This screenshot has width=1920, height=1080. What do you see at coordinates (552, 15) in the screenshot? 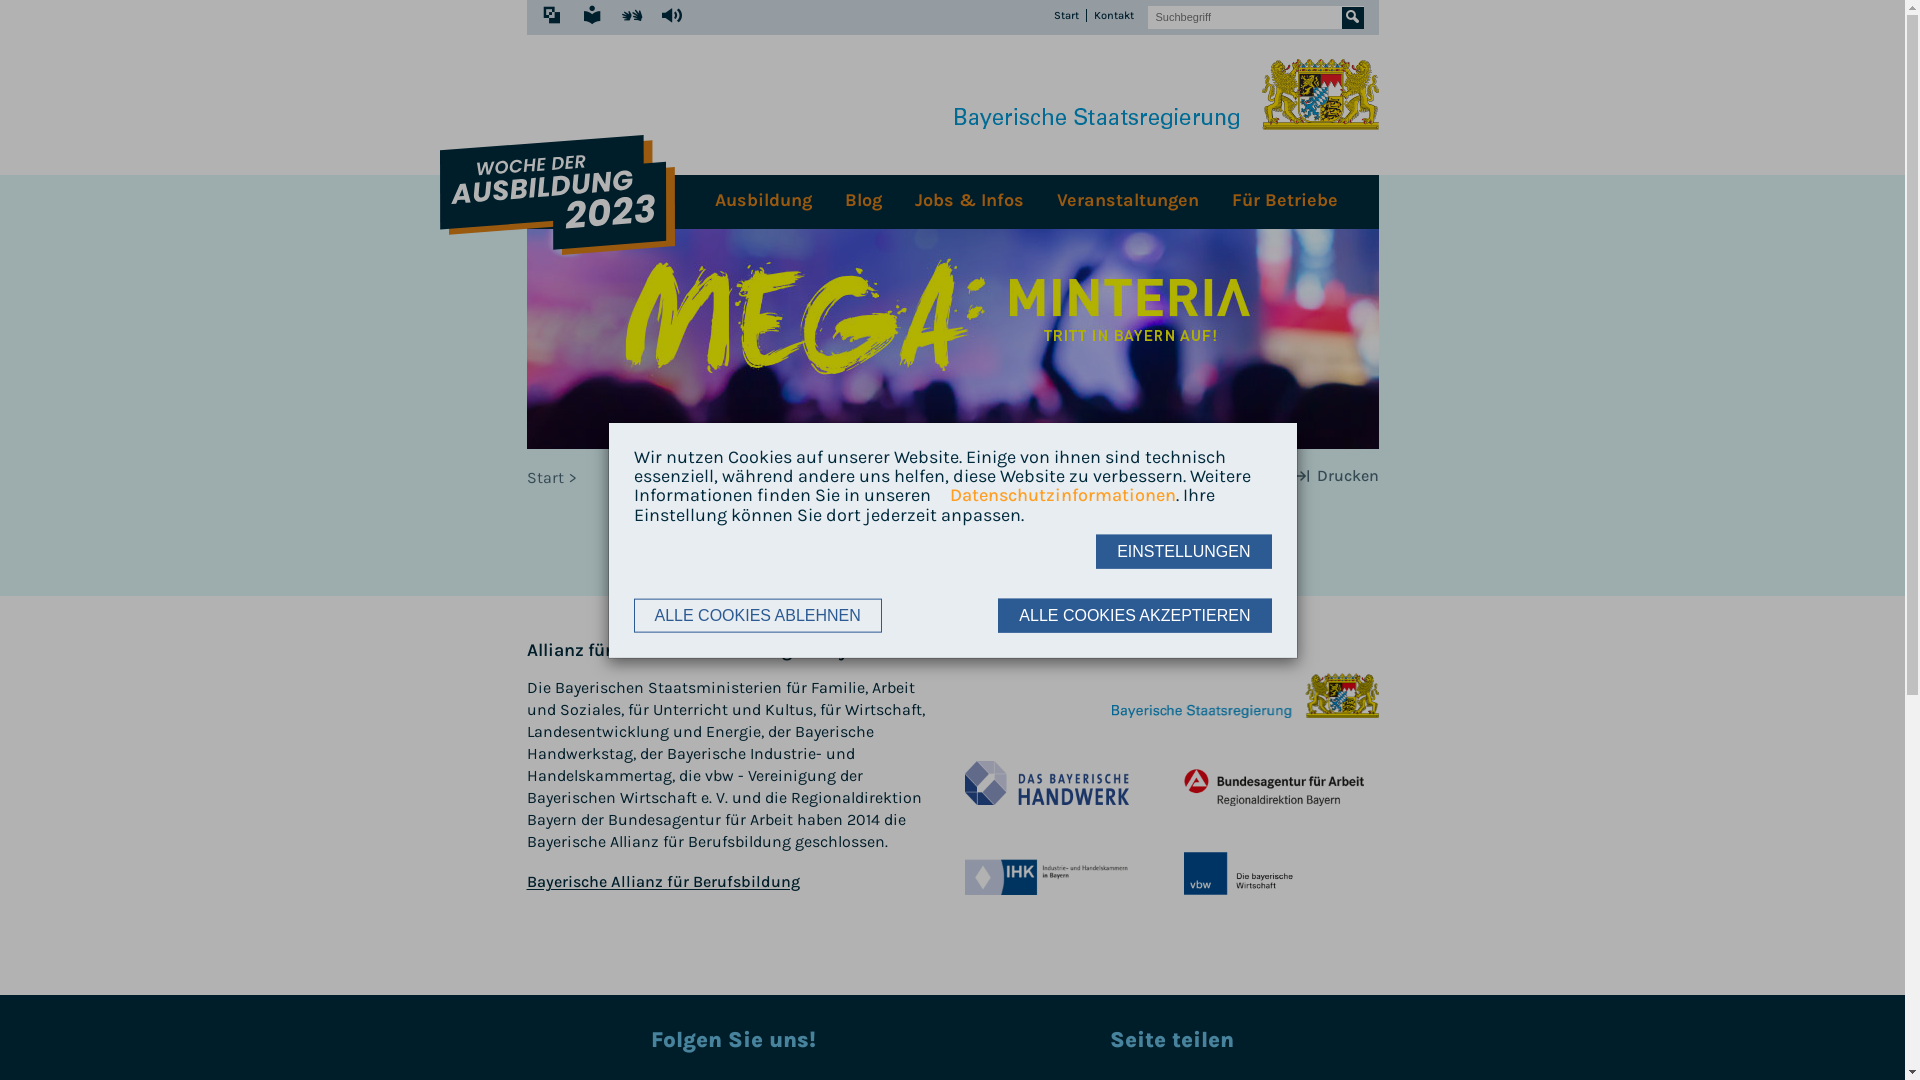
I see `In den Kontrastmodus wechseln` at bounding box center [552, 15].